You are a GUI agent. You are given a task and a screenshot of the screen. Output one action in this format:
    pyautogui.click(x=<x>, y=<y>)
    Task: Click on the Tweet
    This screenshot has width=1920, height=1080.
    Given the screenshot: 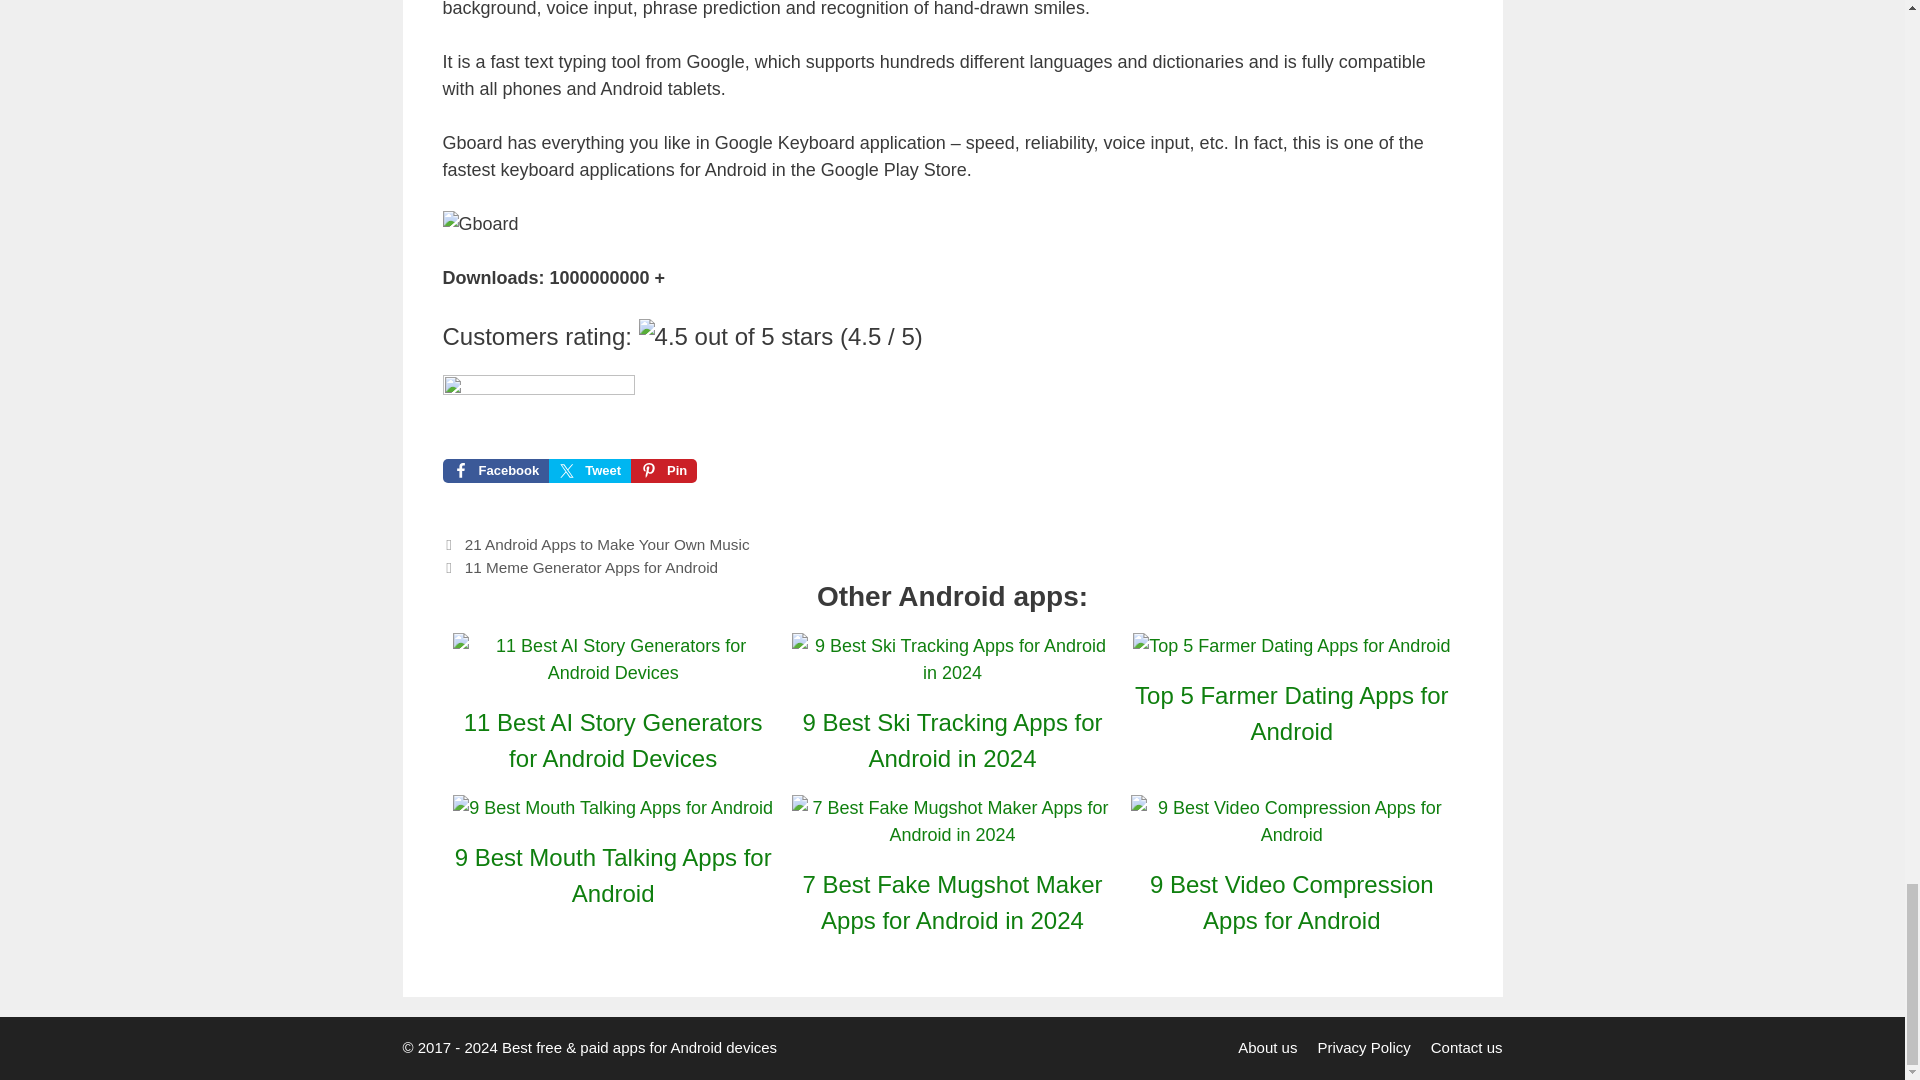 What is the action you would take?
    pyautogui.click(x=590, y=470)
    